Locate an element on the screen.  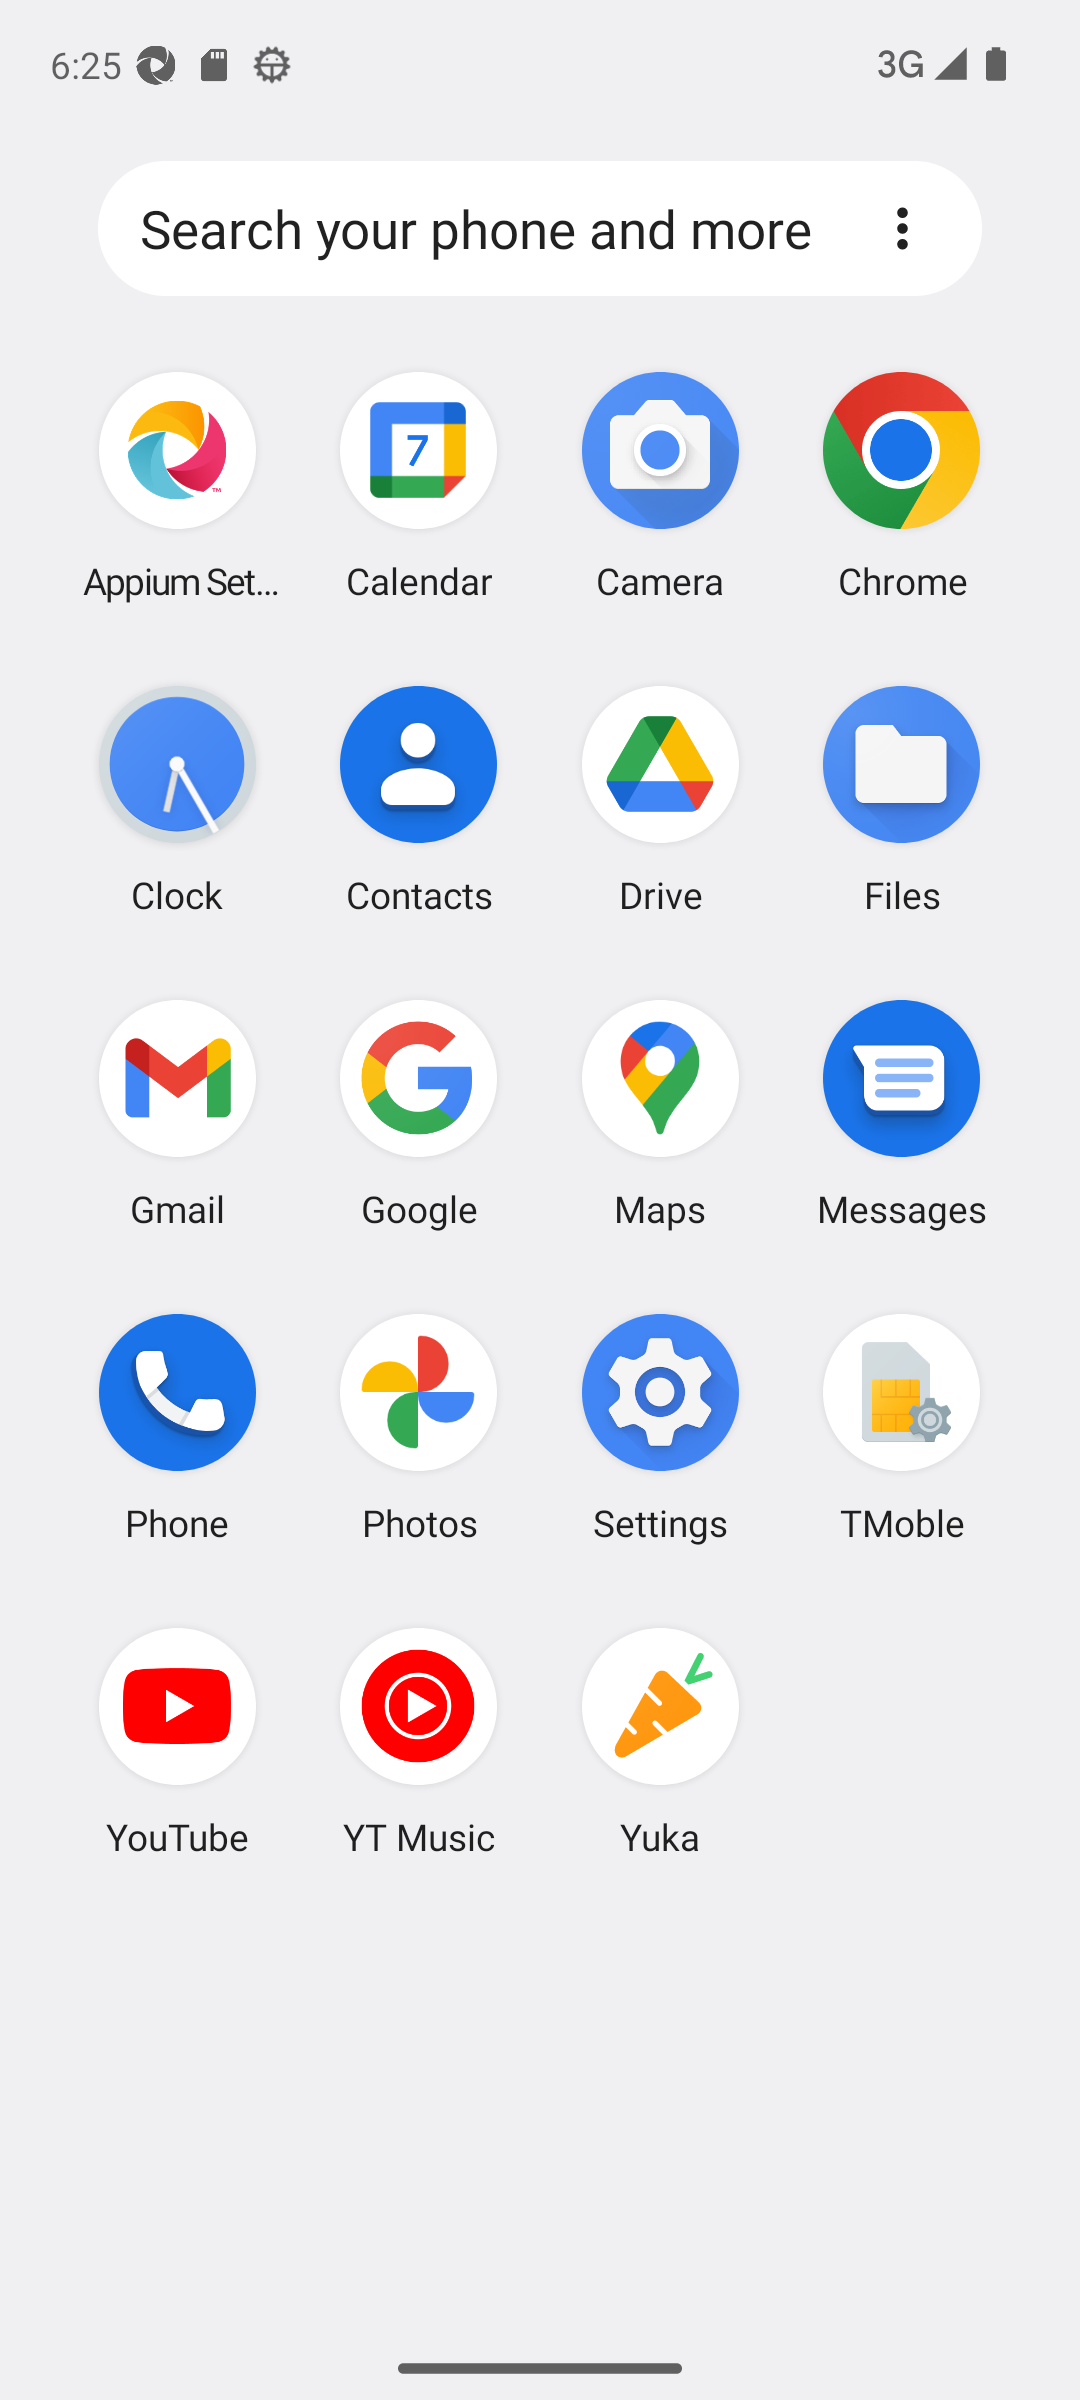
Drive is located at coordinates (660, 799).